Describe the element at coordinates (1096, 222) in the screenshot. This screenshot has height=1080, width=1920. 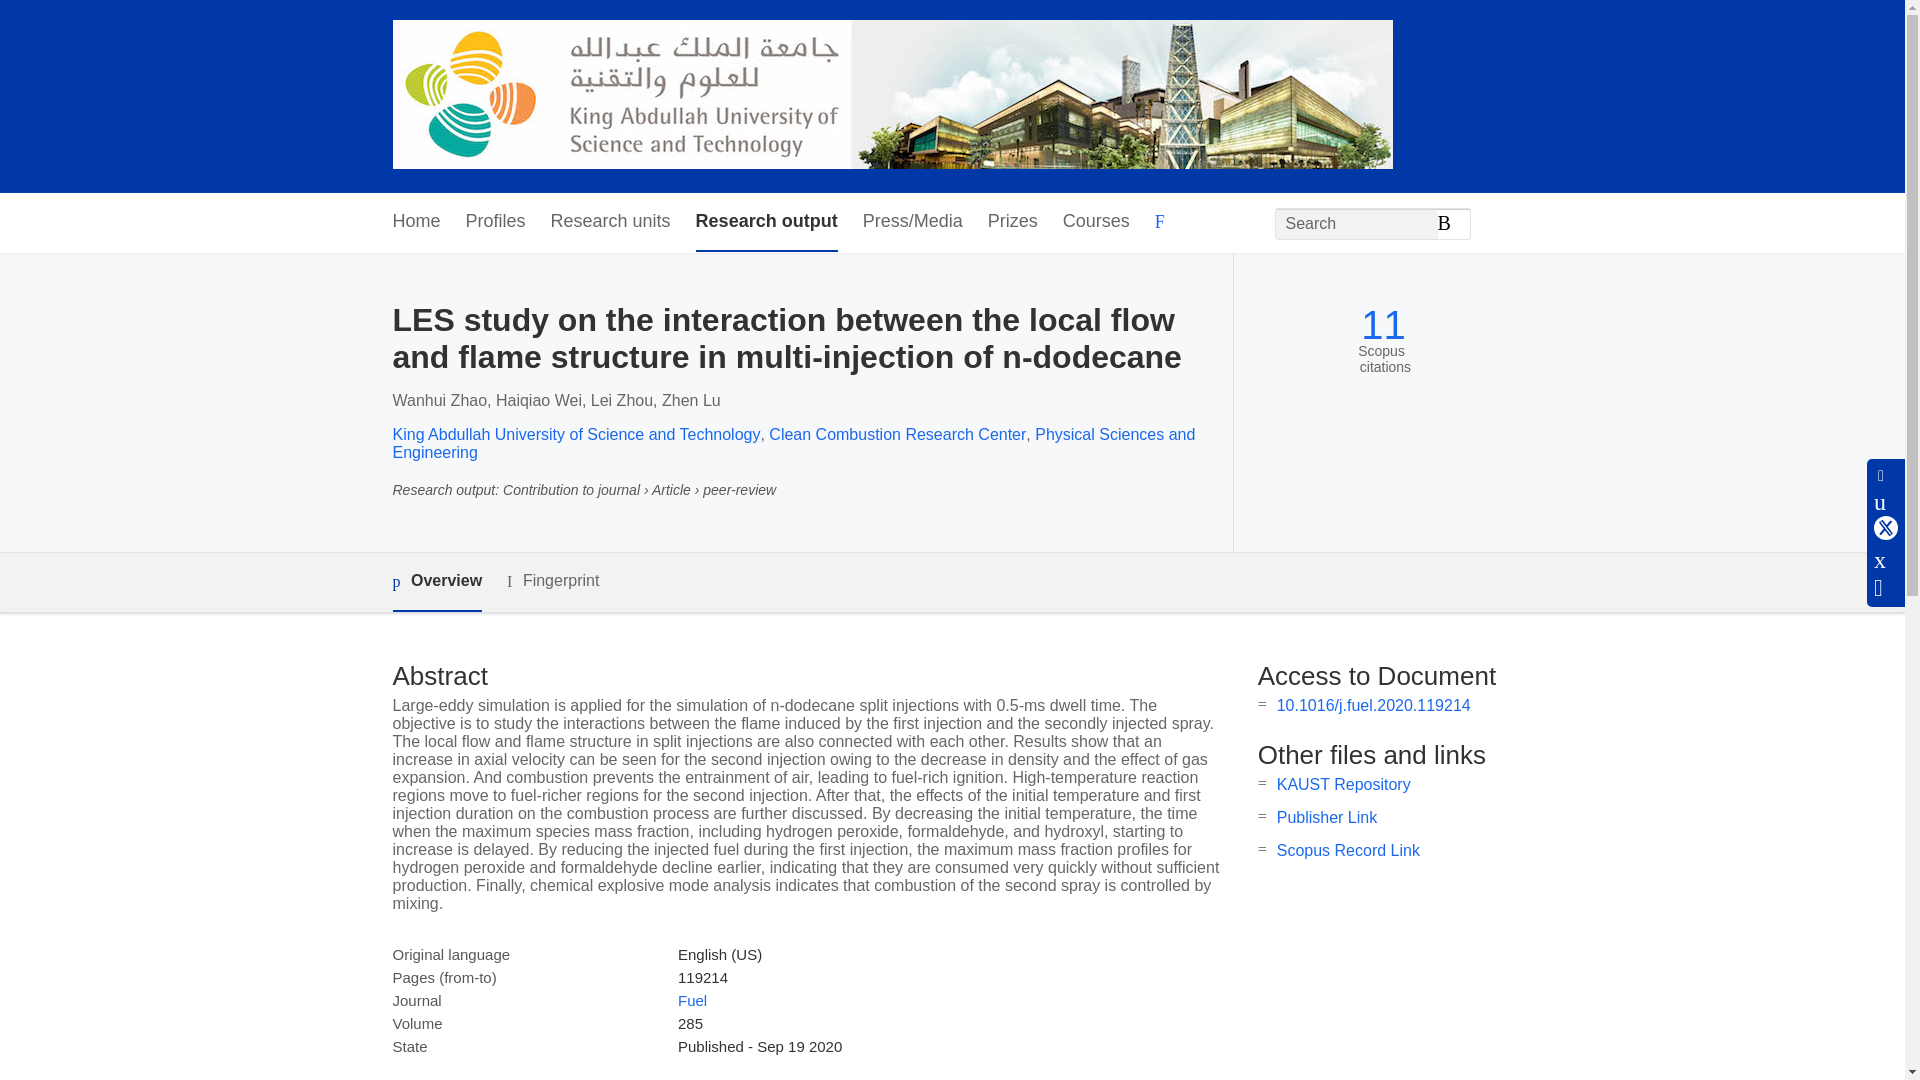
I see `Courses` at that location.